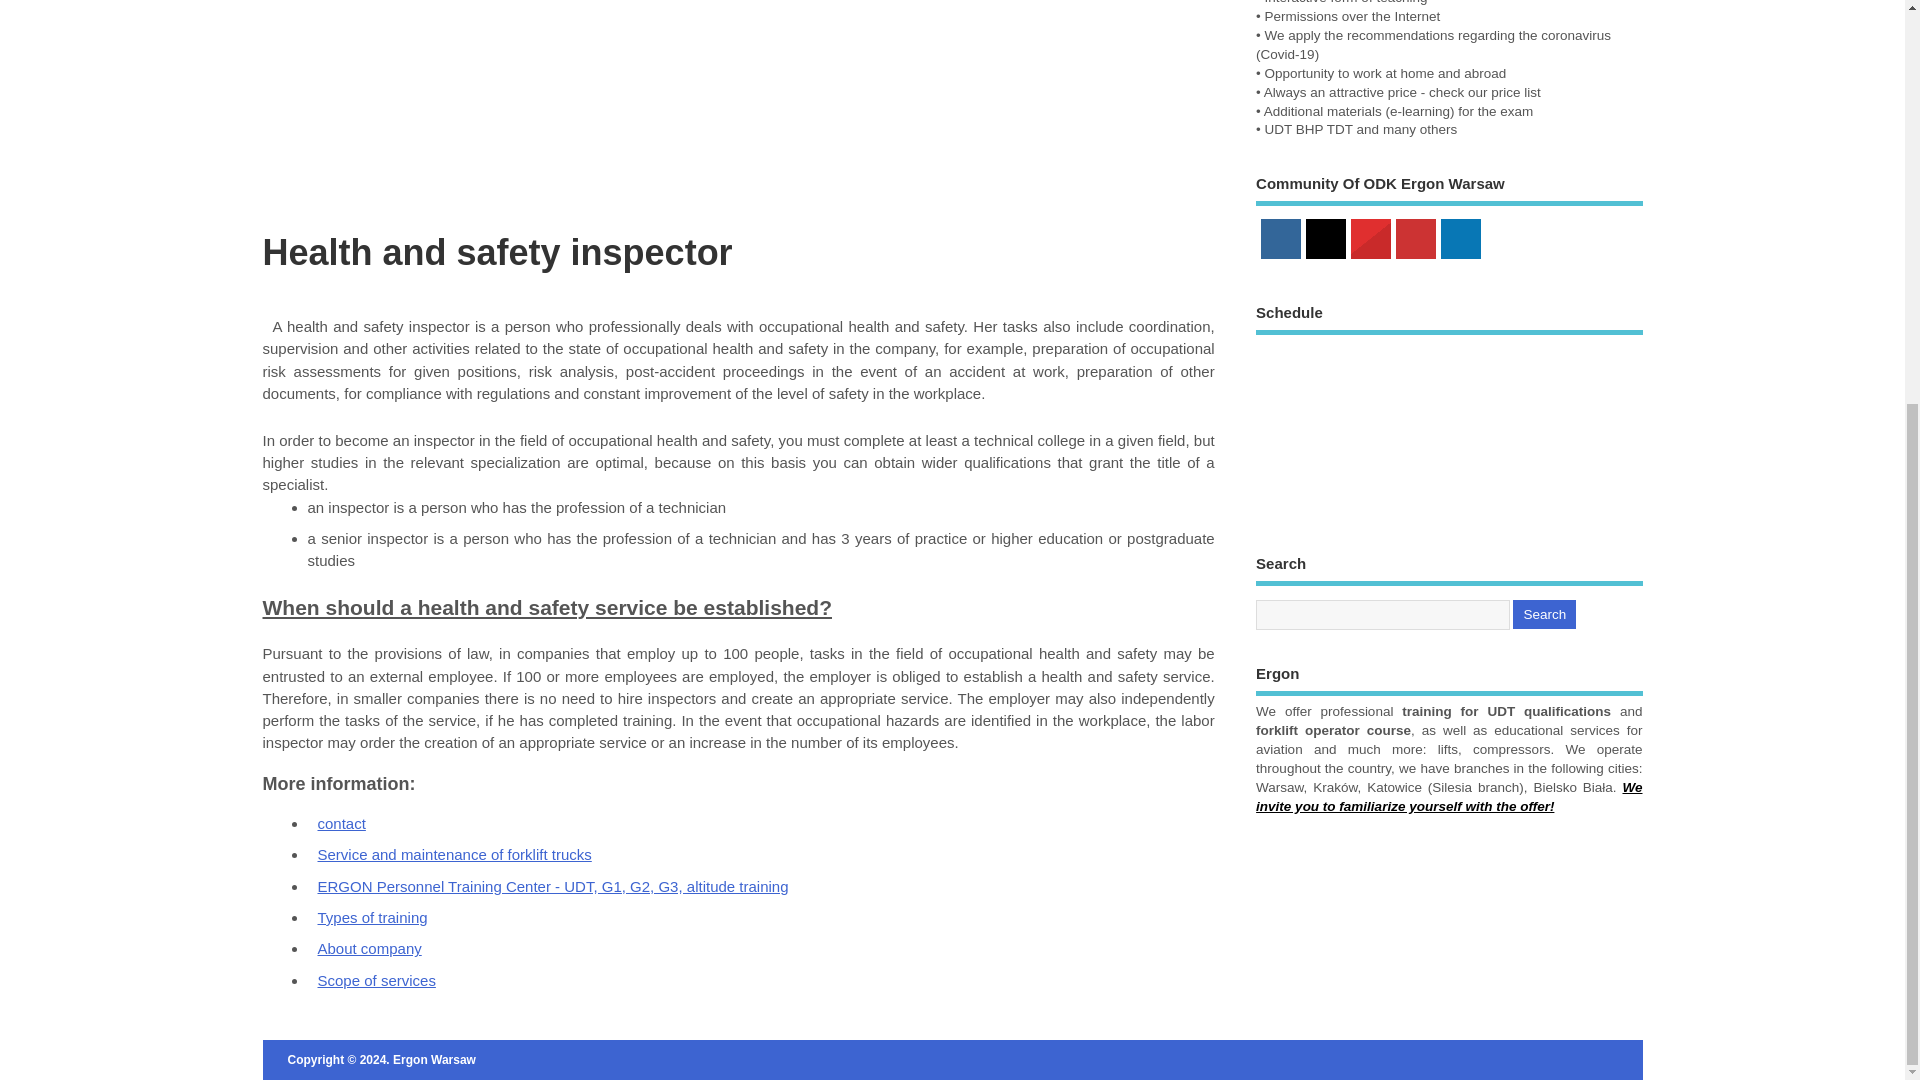  I want to click on About company, so click(370, 948).